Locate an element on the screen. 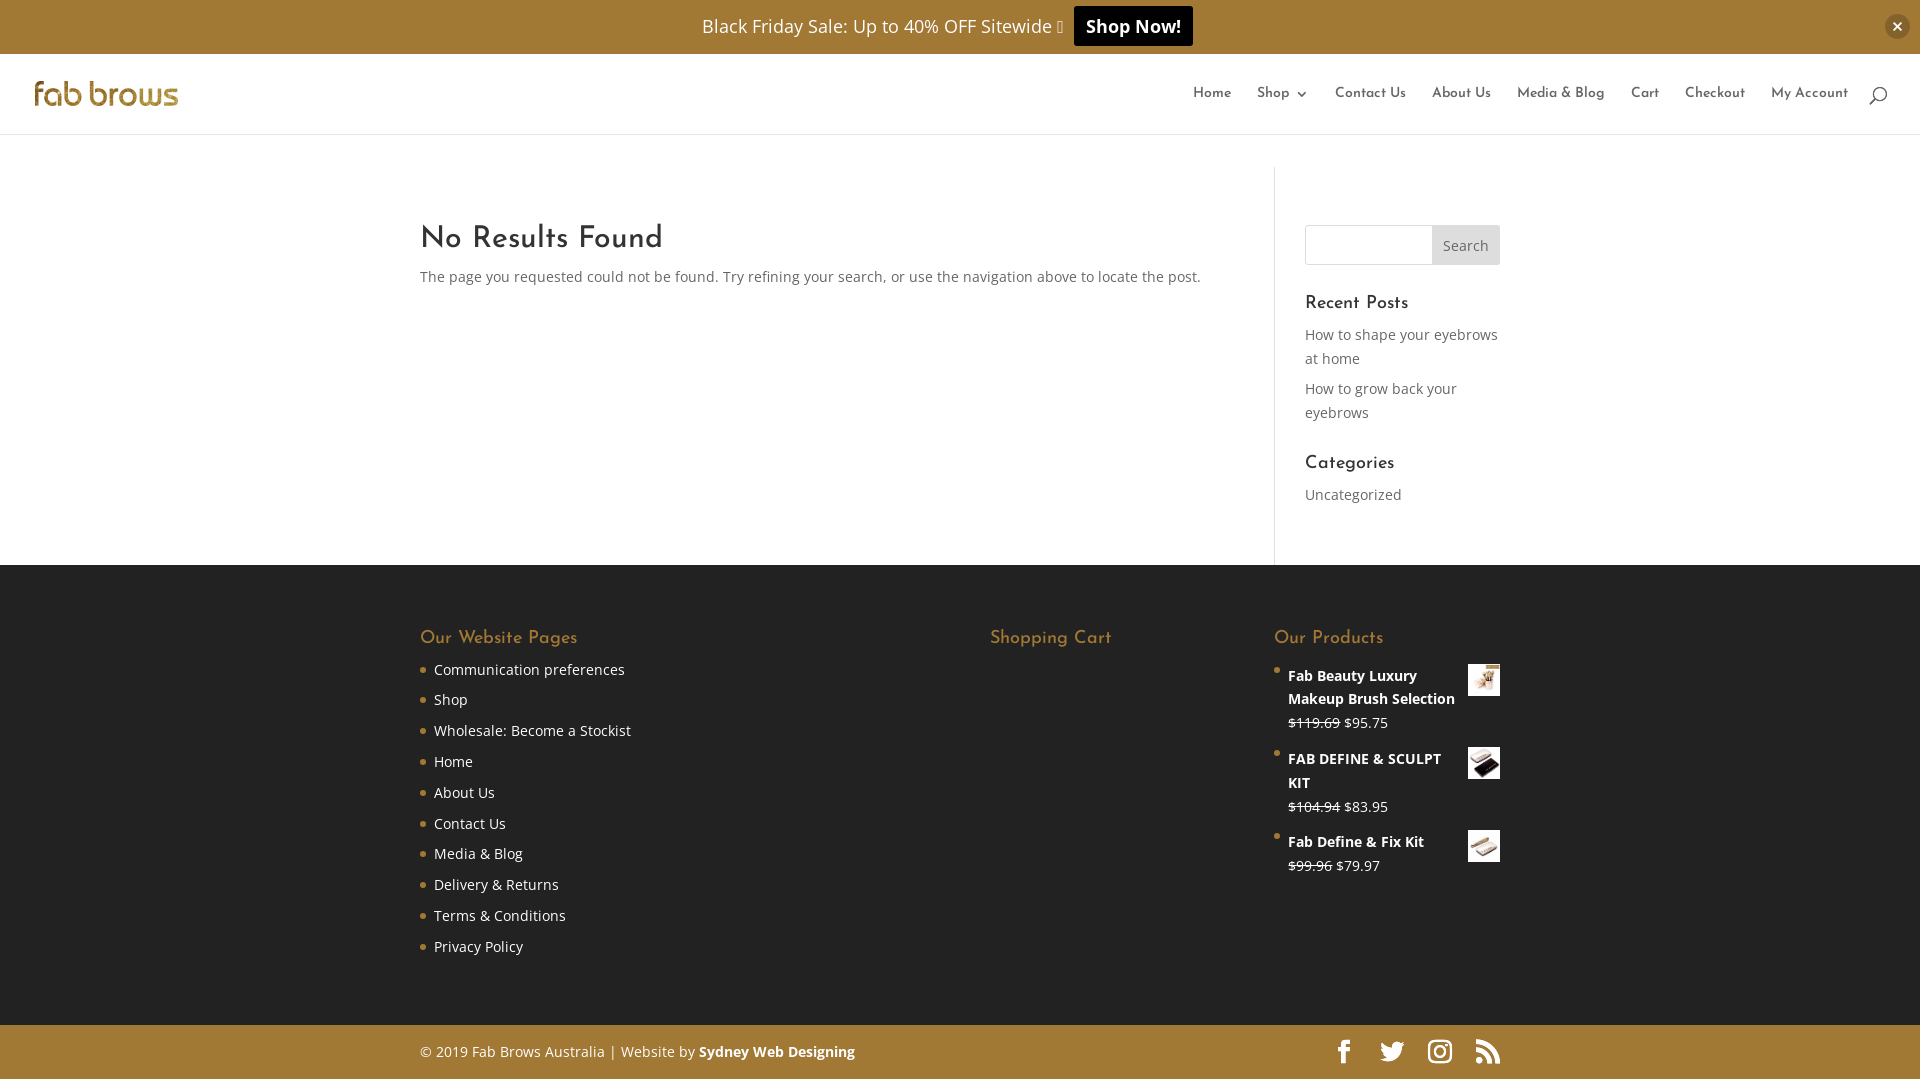  Sydney Web Designing is located at coordinates (777, 1052).